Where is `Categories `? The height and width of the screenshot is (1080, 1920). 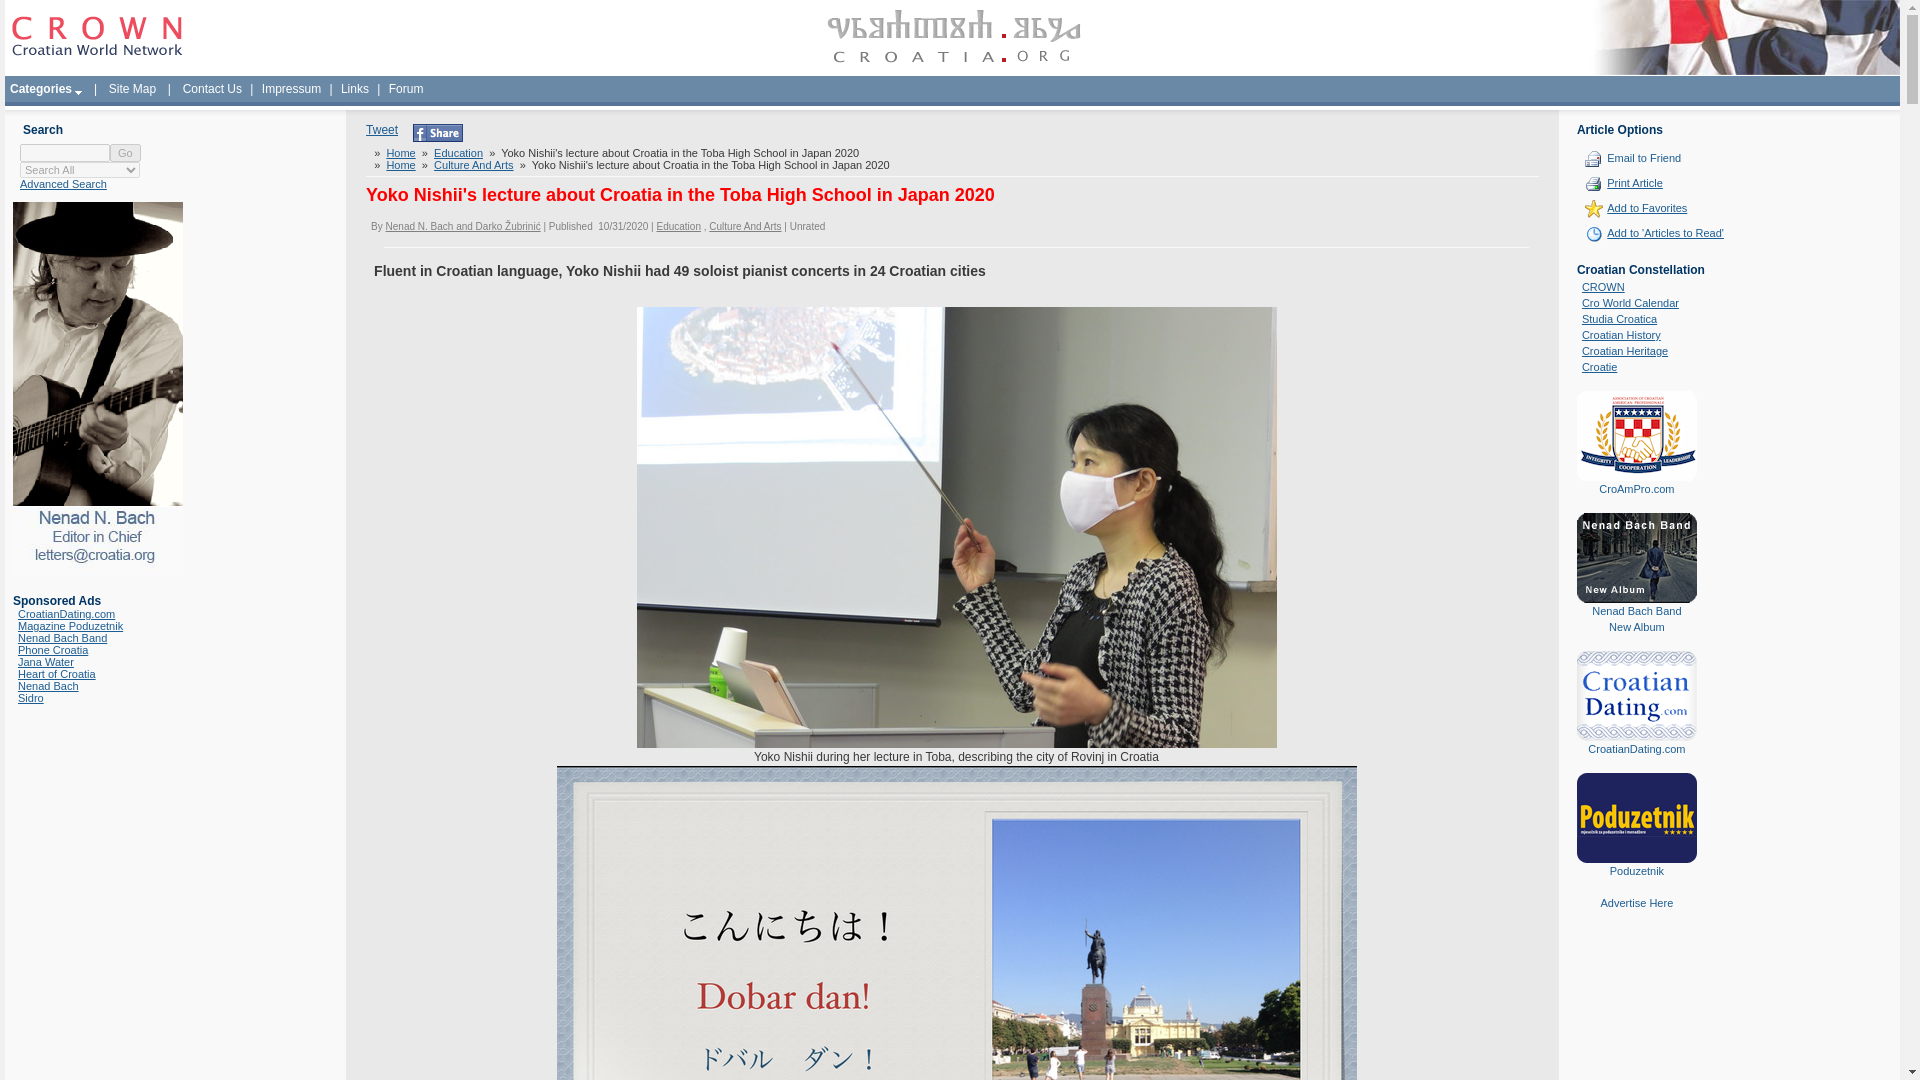 Categories  is located at coordinates (46, 88).